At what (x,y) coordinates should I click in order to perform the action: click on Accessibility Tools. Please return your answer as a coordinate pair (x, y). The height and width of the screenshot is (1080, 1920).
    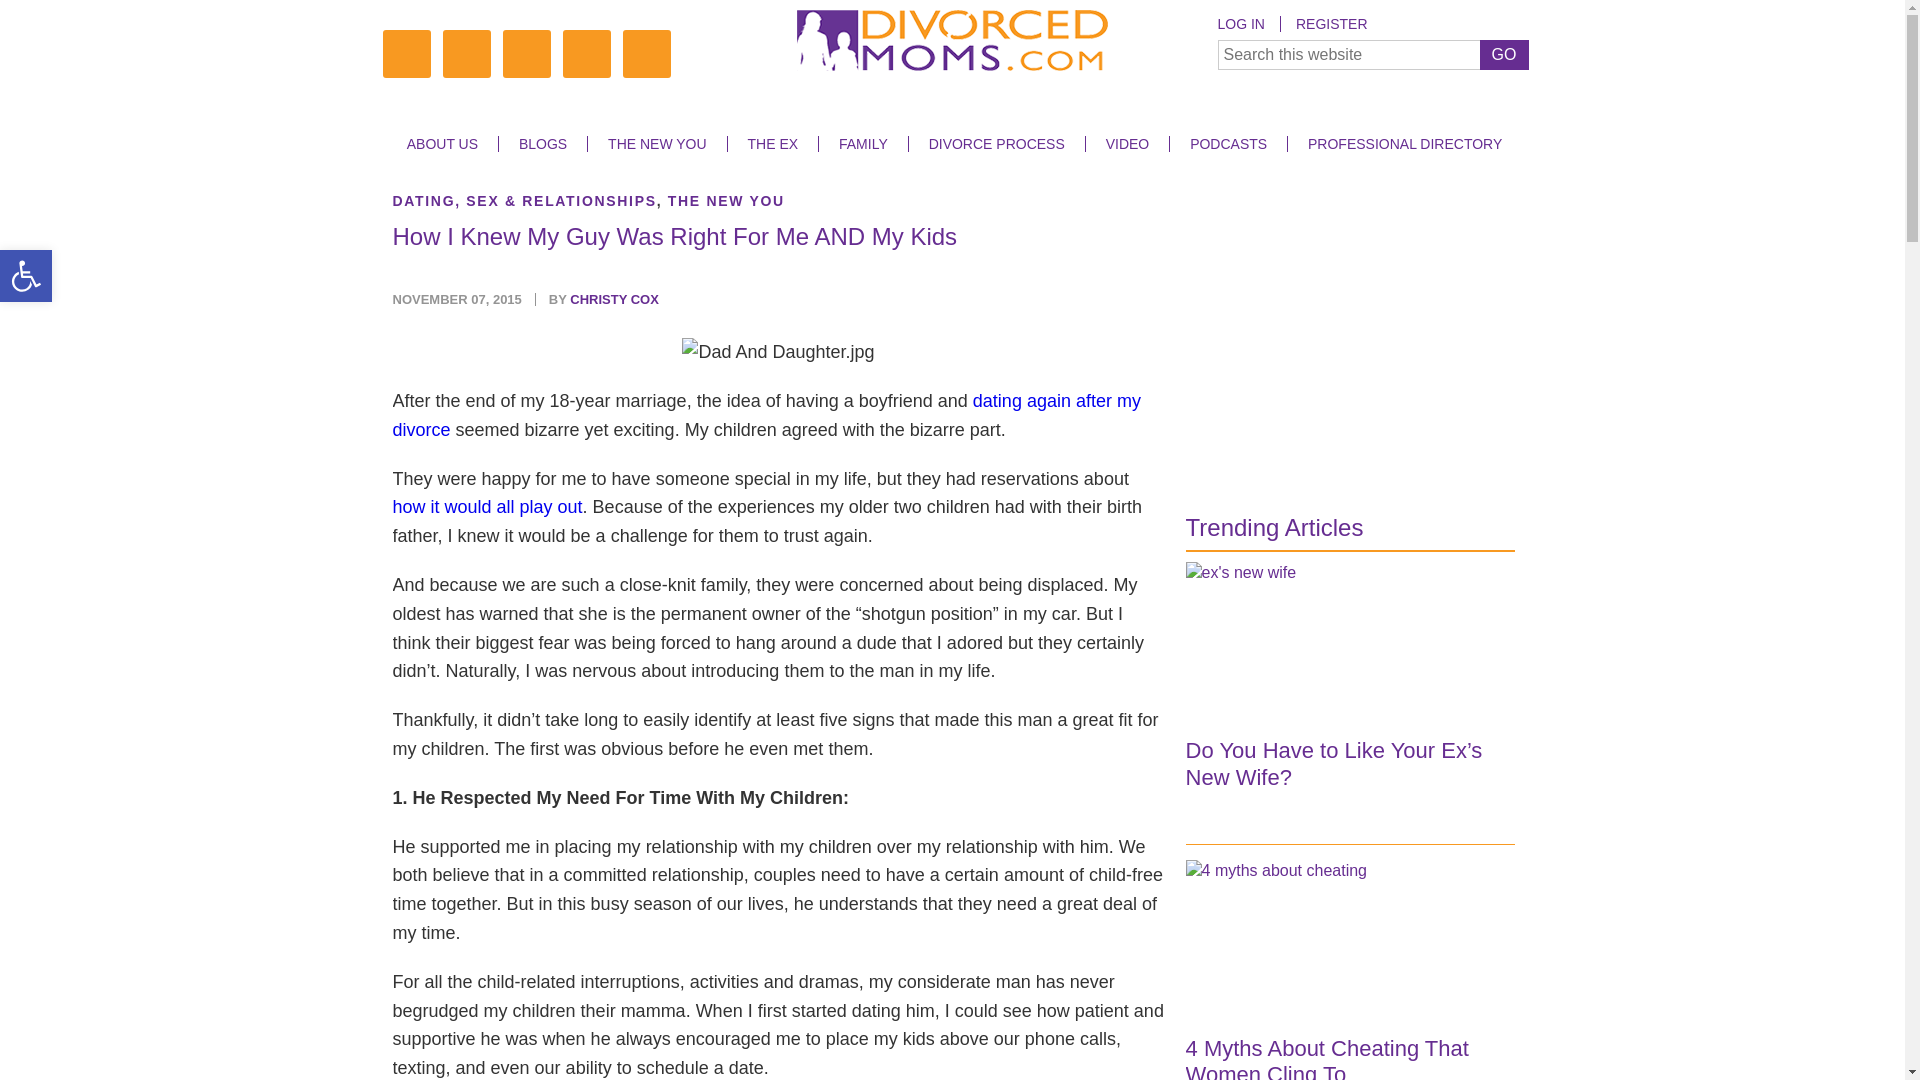
    Looking at the image, I should click on (26, 276).